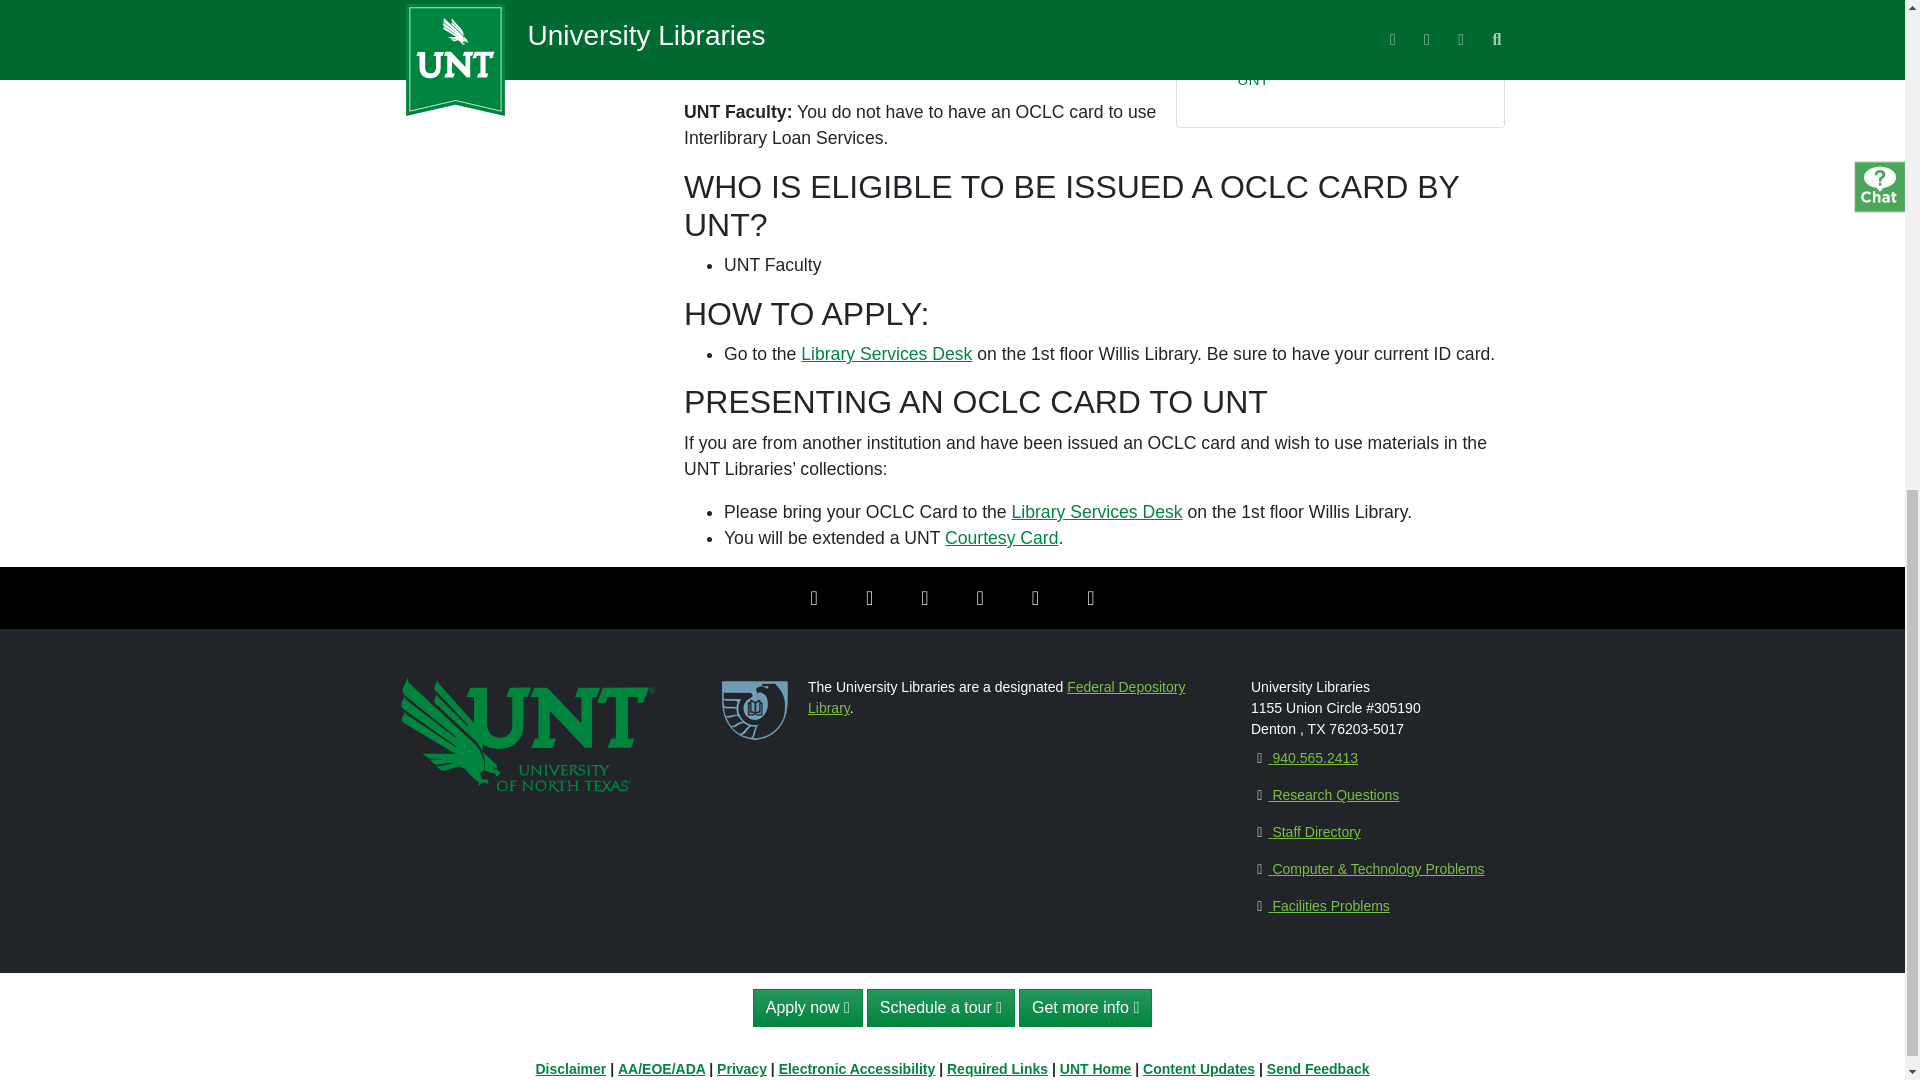 The image size is (1920, 1080). What do you see at coordinates (901, 29) in the screenshot?
I see `participating institutions` at bounding box center [901, 29].